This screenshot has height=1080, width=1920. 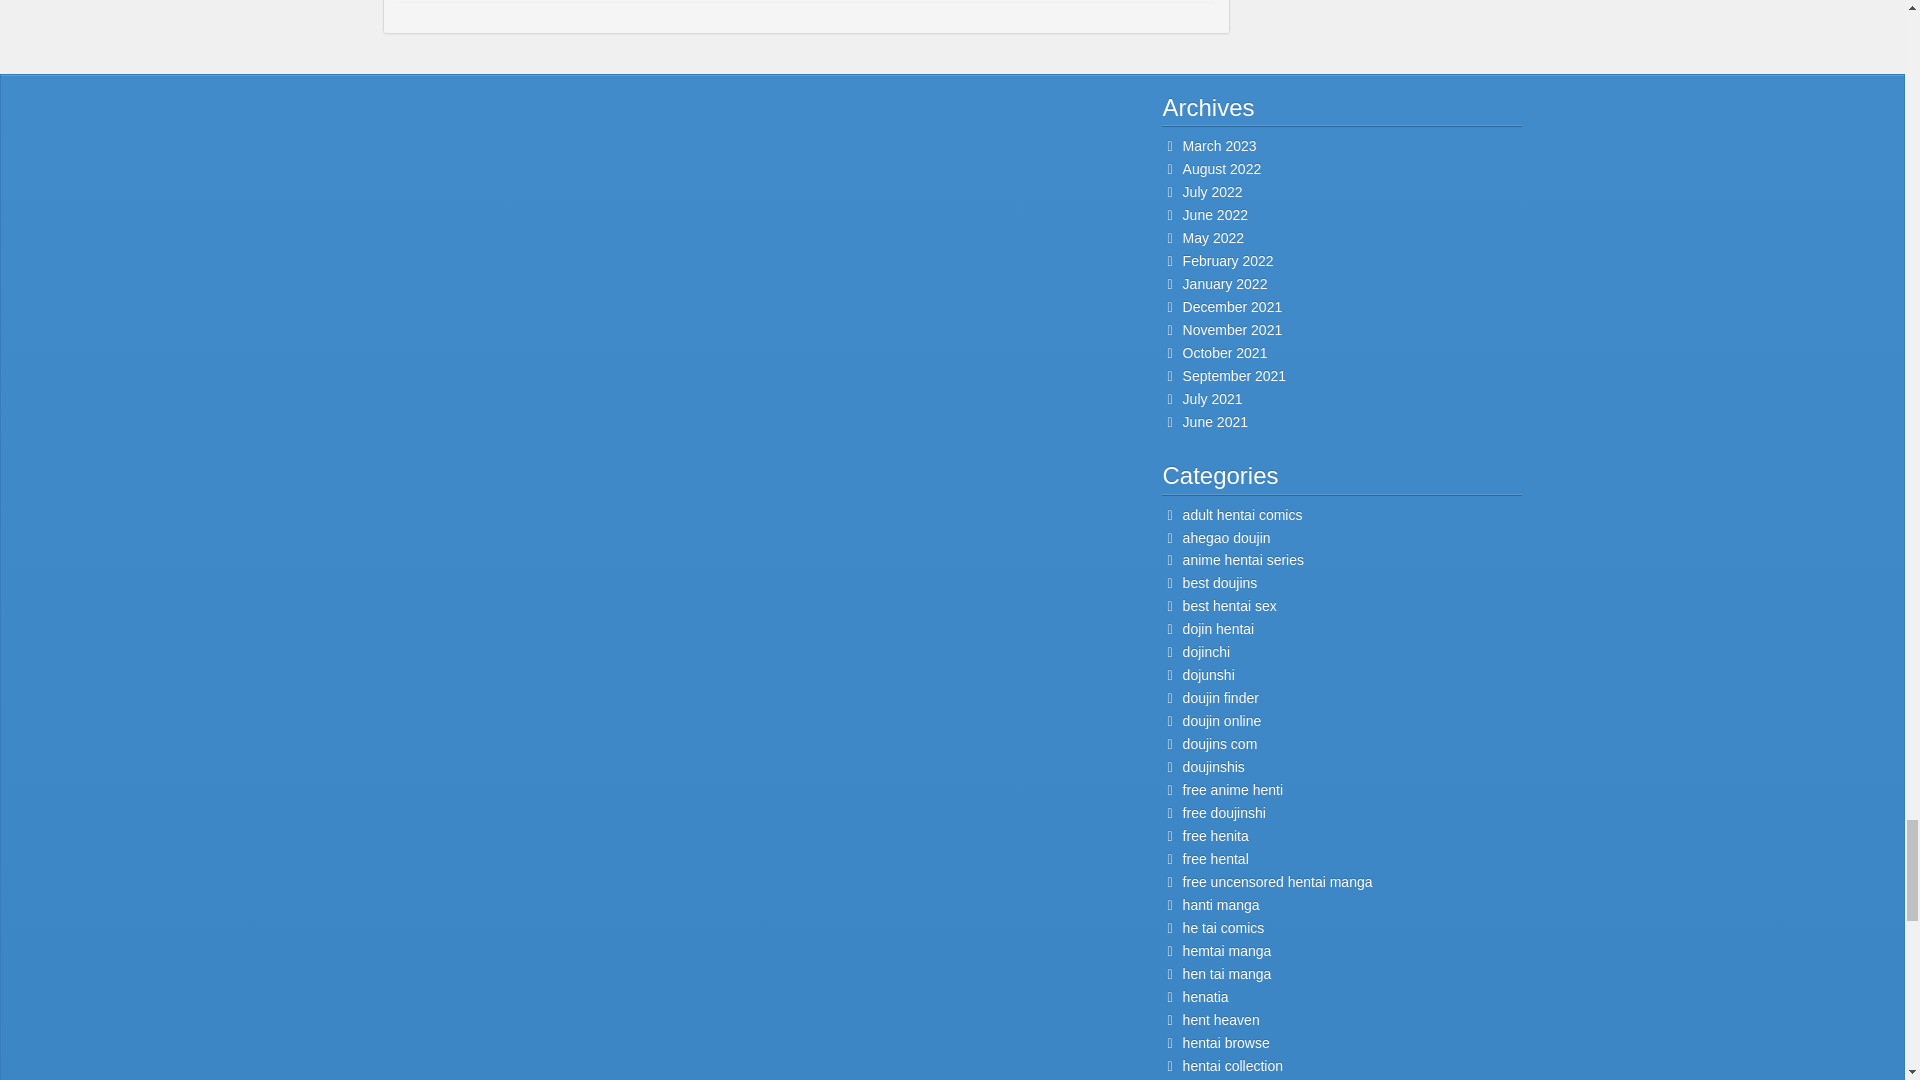 What do you see at coordinates (1220, 146) in the screenshot?
I see `March 2023` at bounding box center [1220, 146].